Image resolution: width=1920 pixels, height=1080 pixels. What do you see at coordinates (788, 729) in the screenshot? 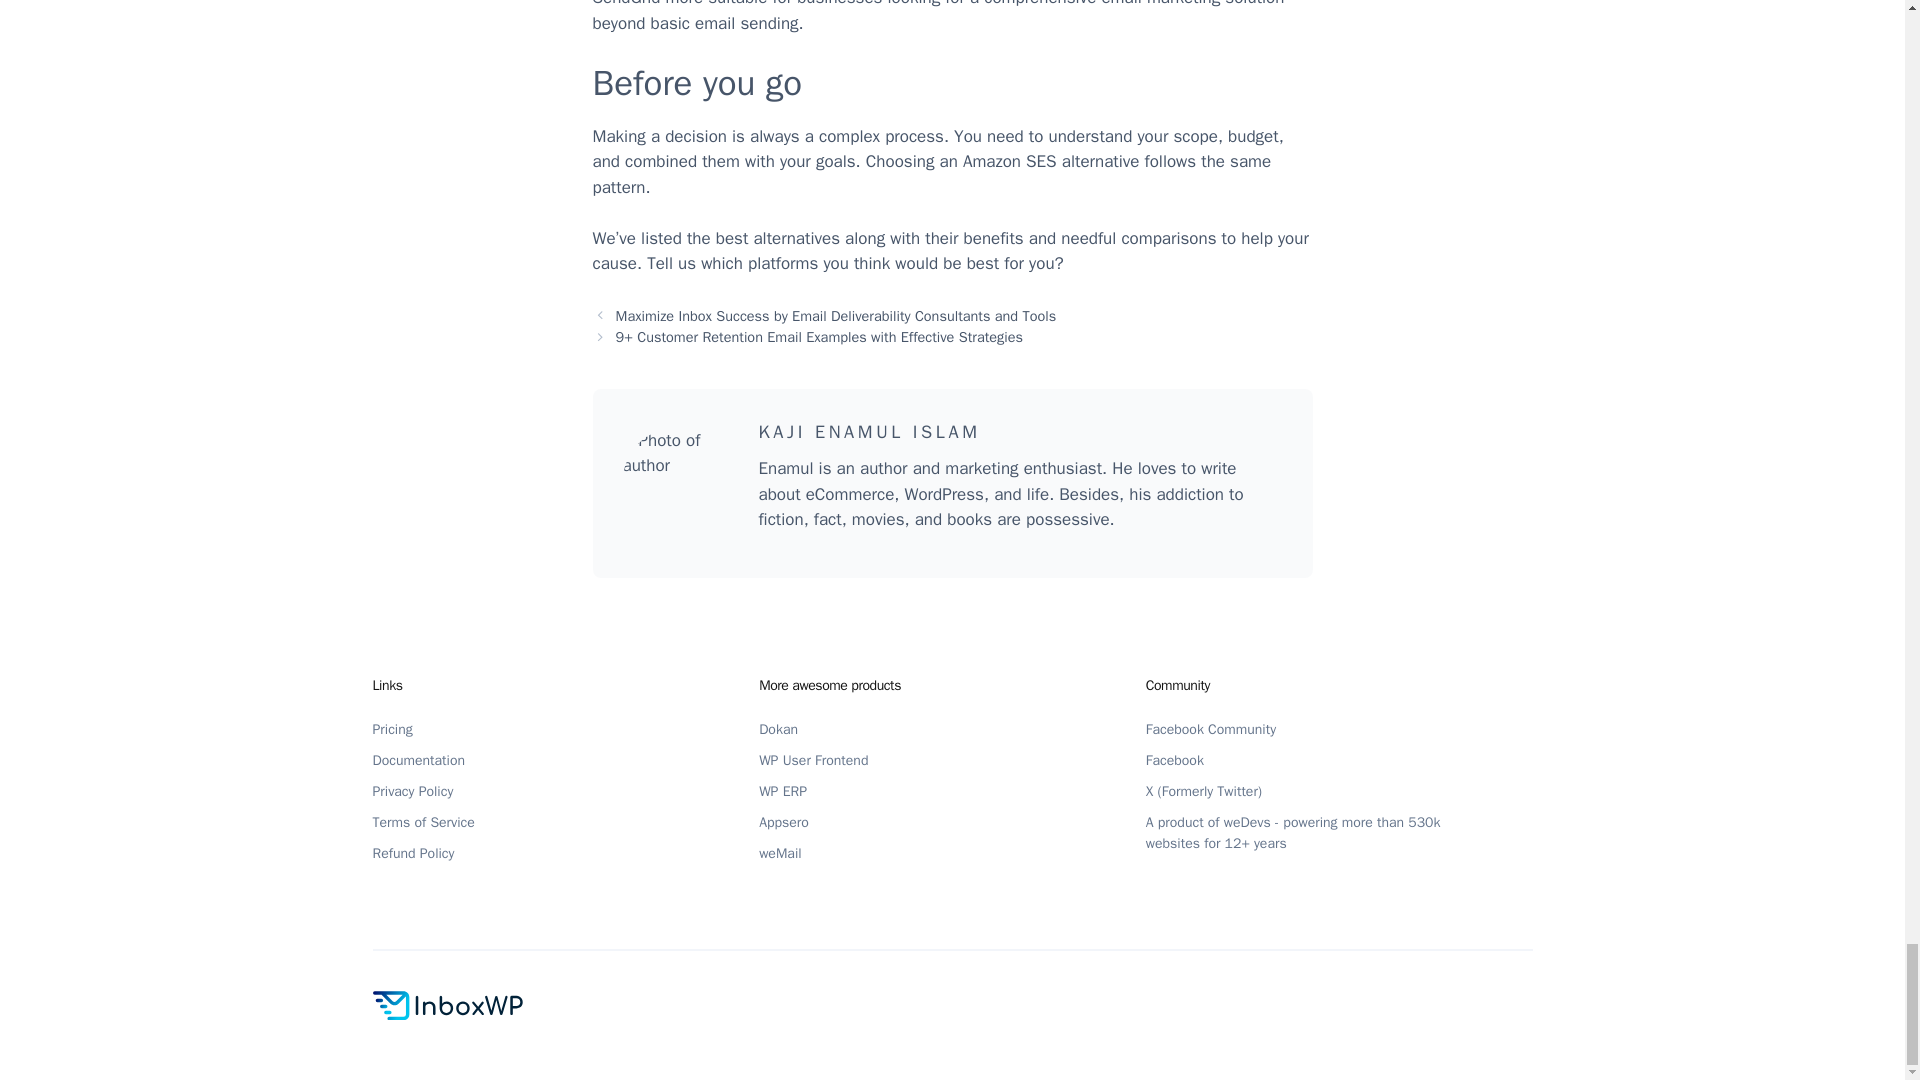
I see `Dokan` at bounding box center [788, 729].